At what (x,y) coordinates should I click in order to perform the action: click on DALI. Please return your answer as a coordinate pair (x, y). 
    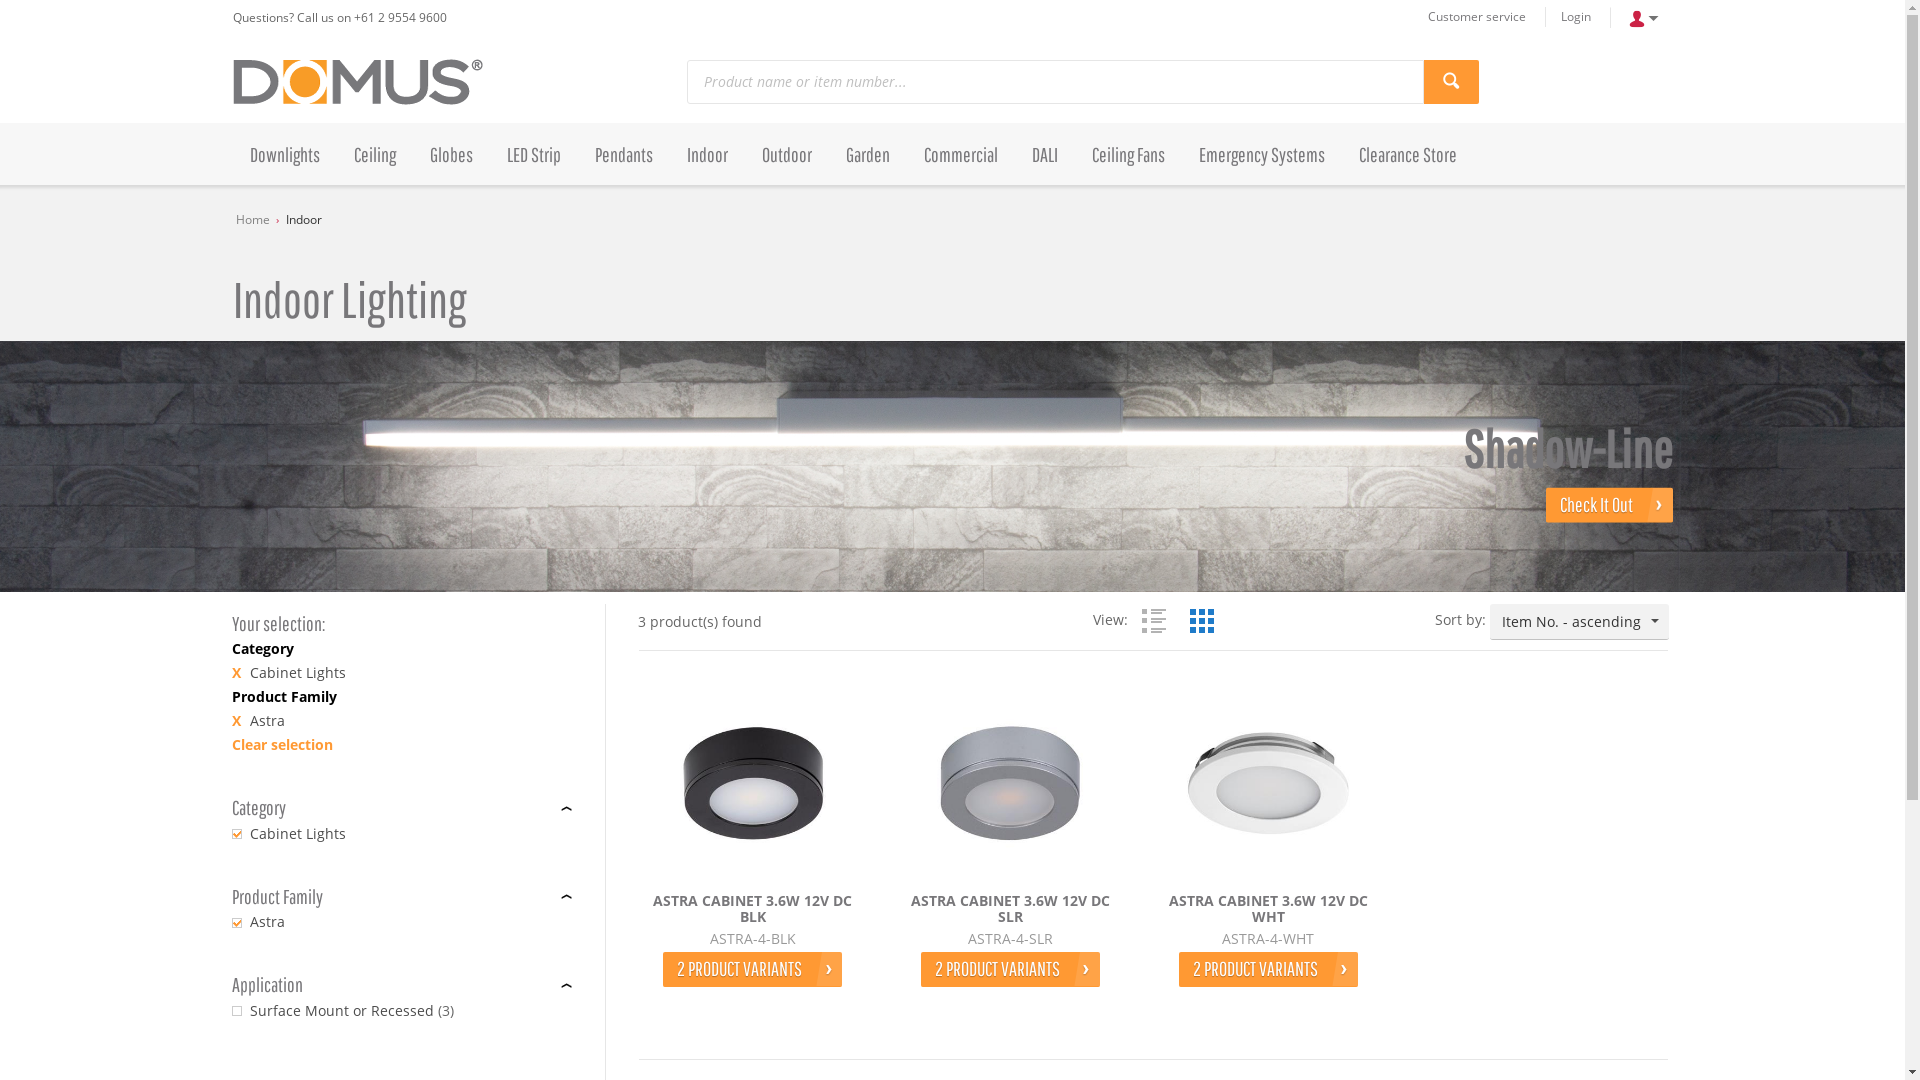
    Looking at the image, I should click on (1044, 154).